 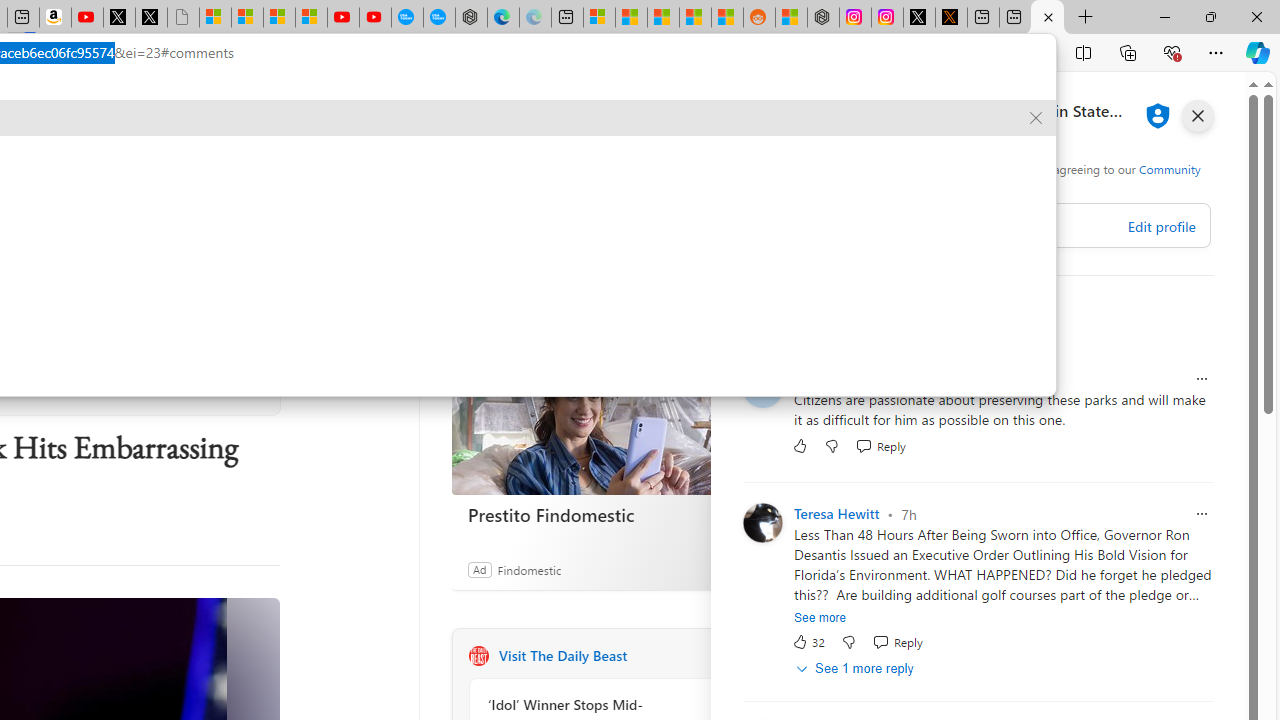 What do you see at coordinates (964, 184) in the screenshot?
I see `Privacy & Cookies` at bounding box center [964, 184].